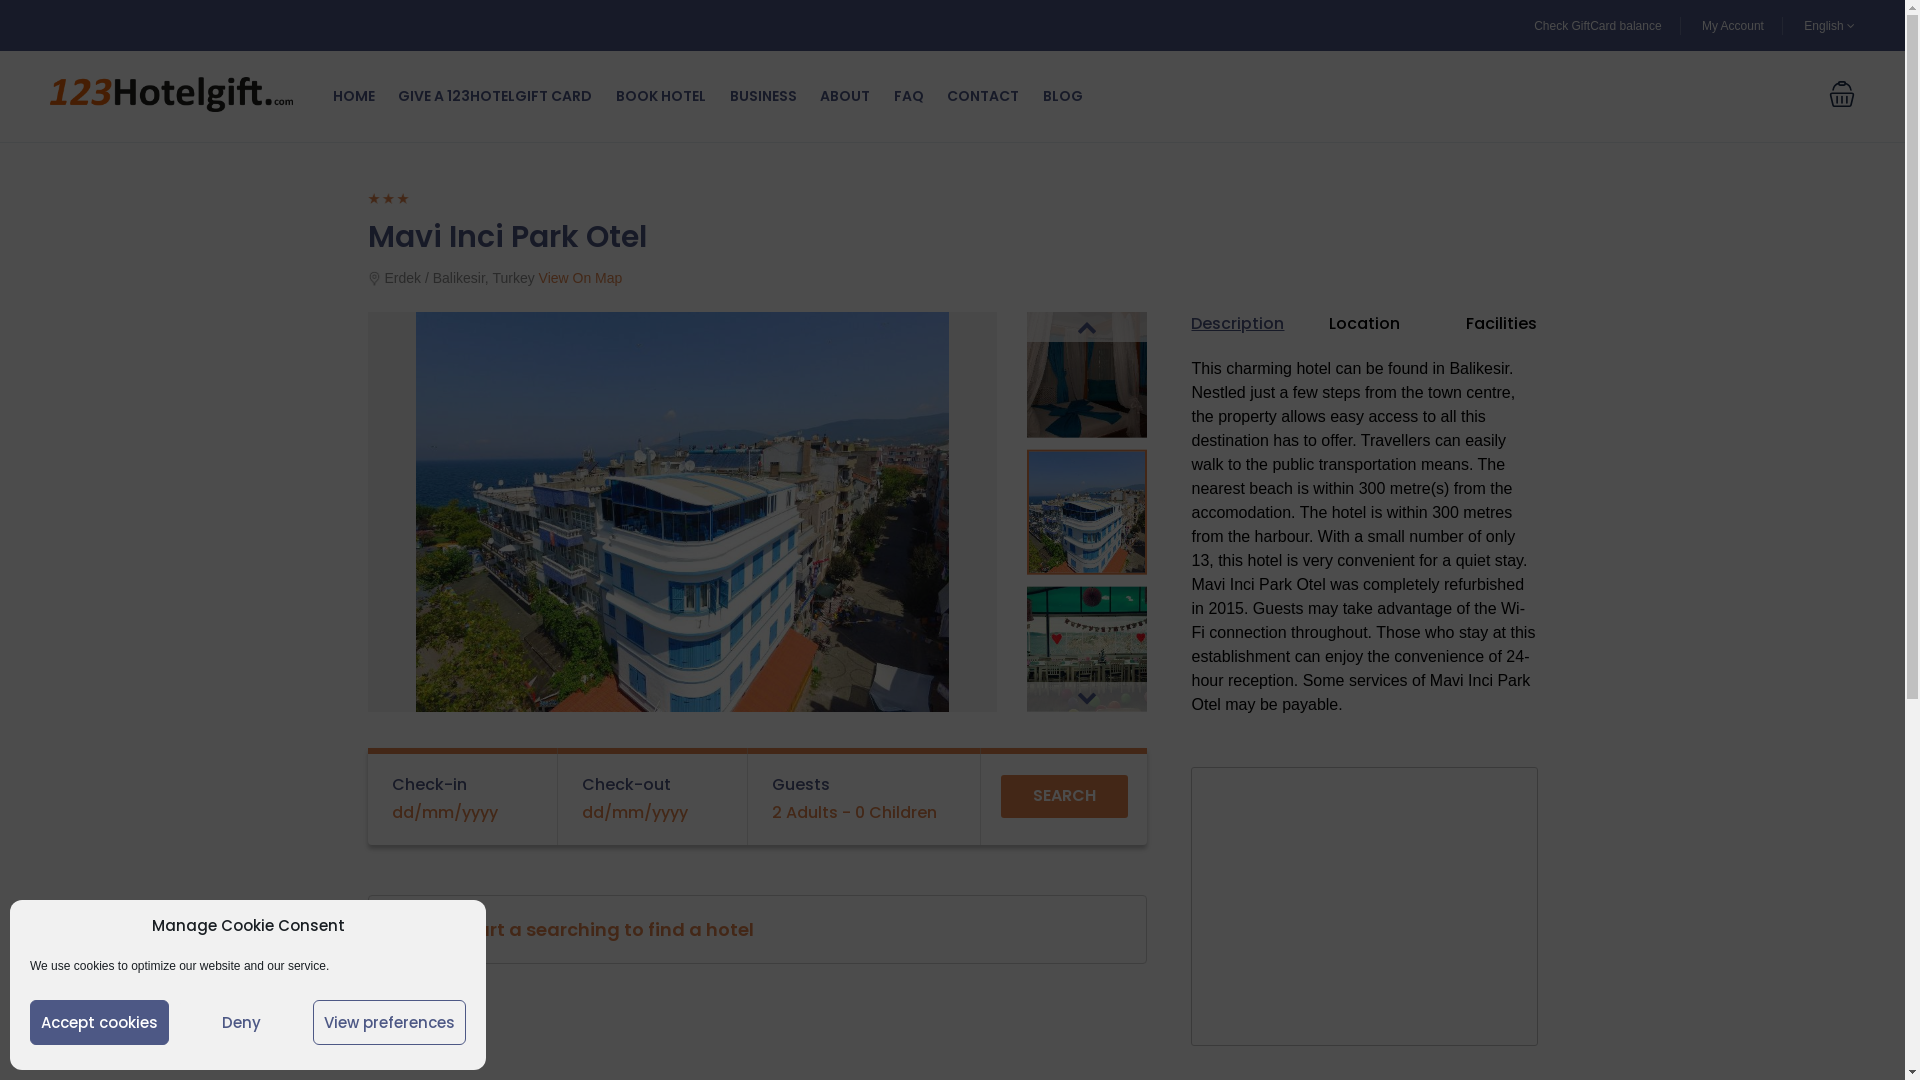  Describe the element at coordinates (354, 96) in the screenshot. I see `HOME` at that location.